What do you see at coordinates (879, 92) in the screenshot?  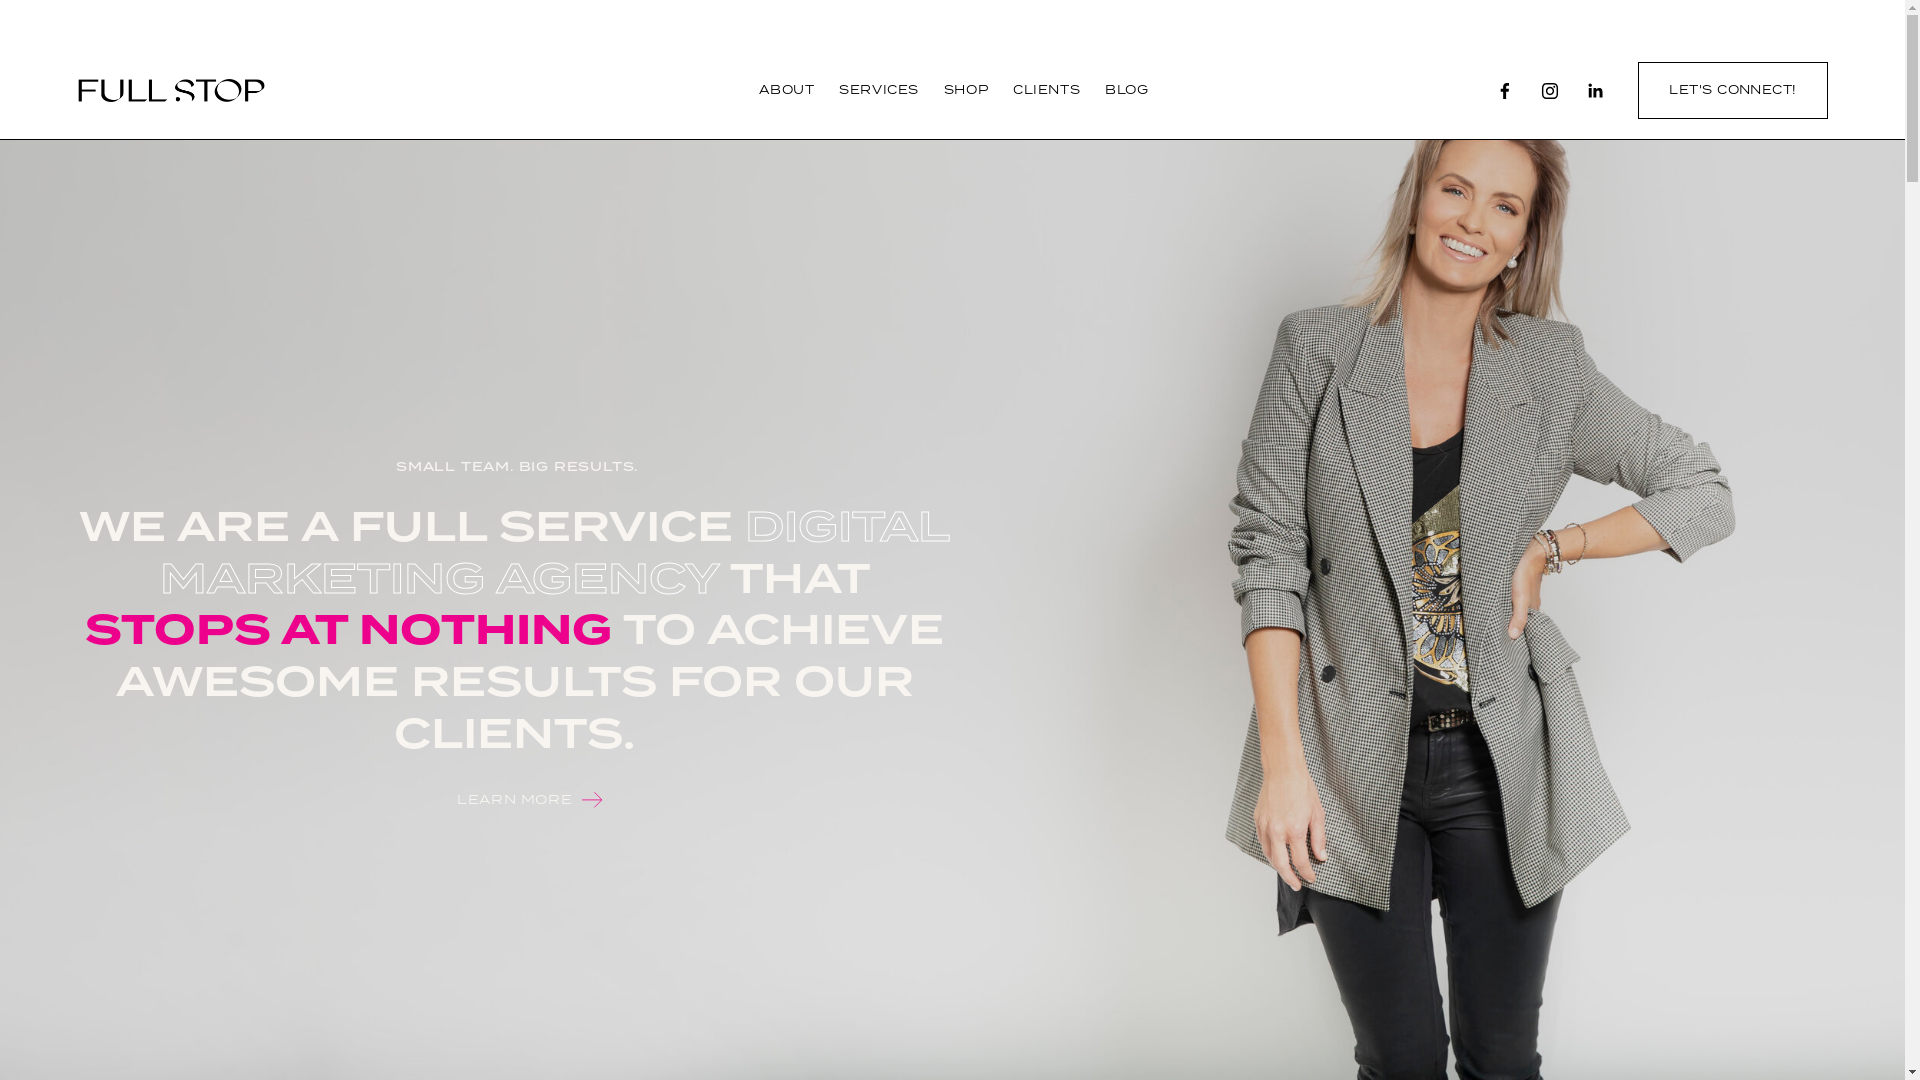 I see `SERVICES` at bounding box center [879, 92].